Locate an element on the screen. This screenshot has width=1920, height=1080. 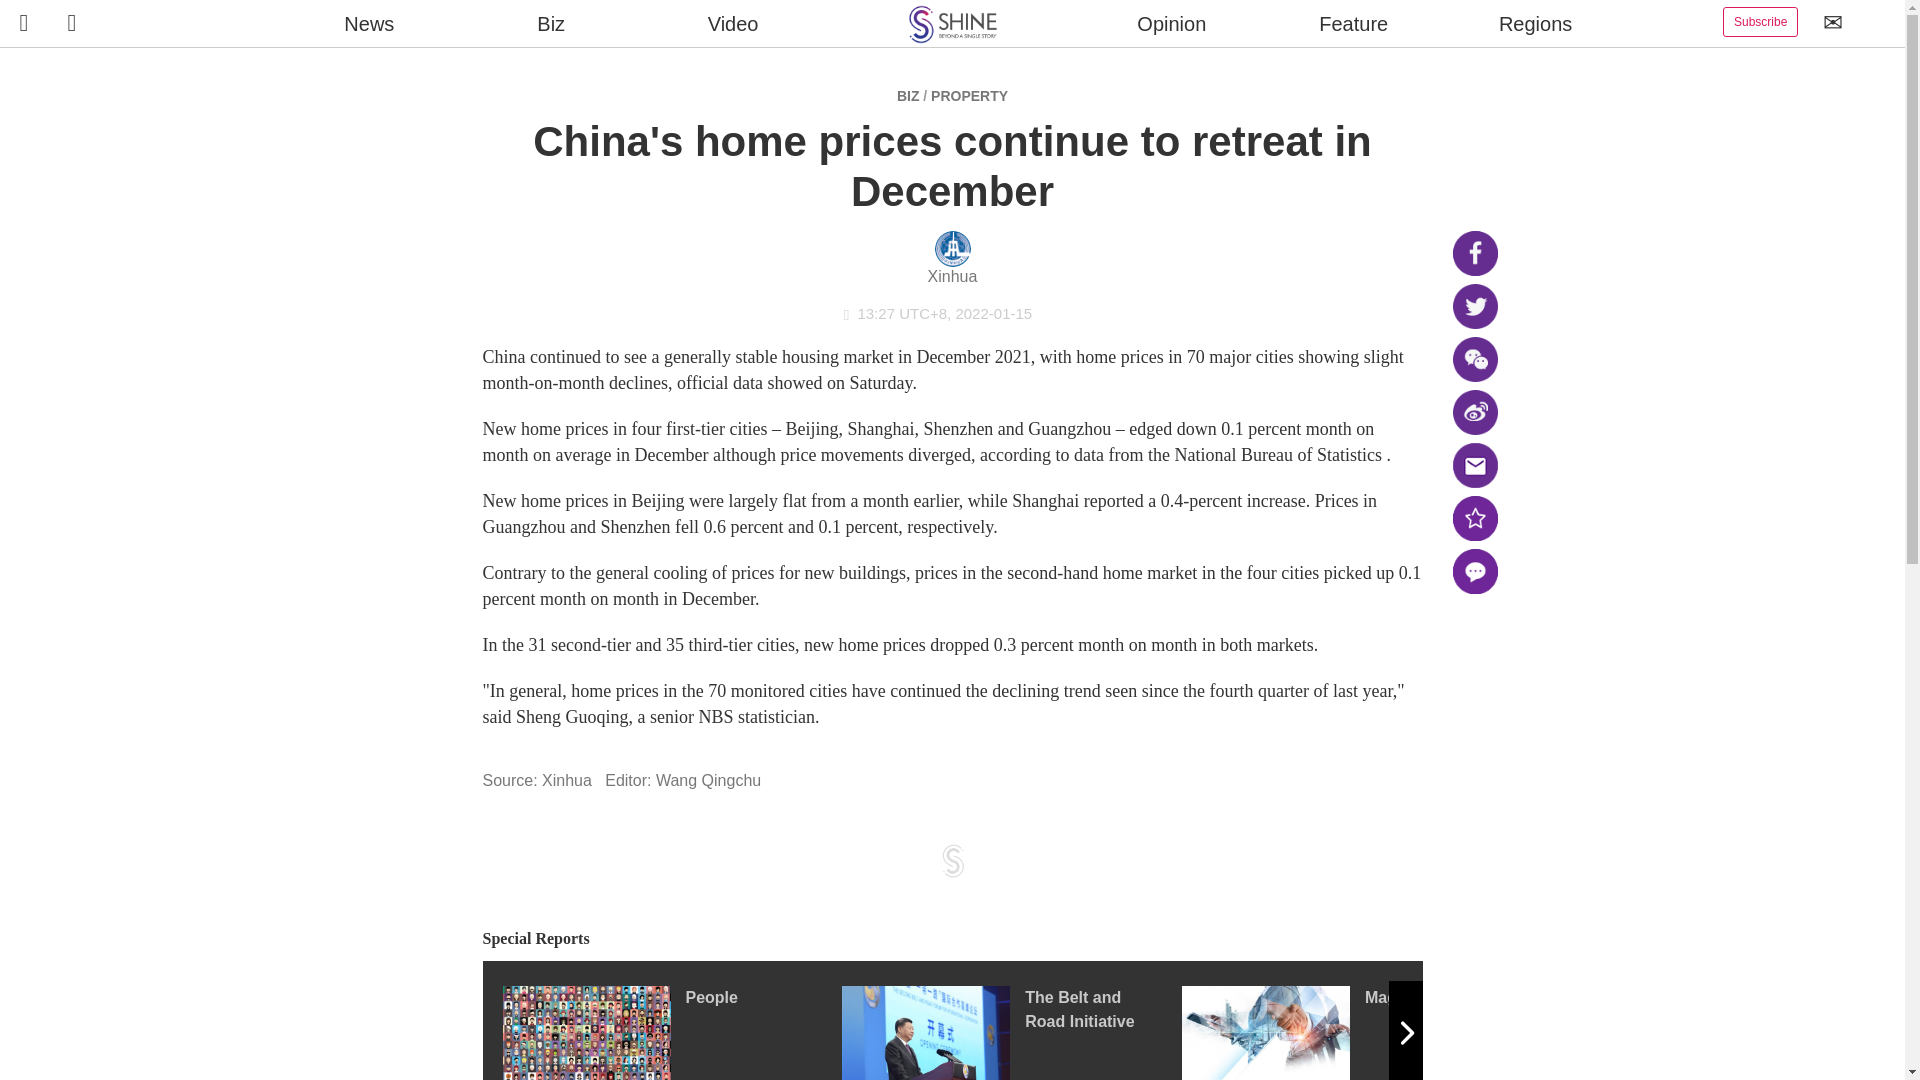
Add to favorites is located at coordinates (1474, 518).